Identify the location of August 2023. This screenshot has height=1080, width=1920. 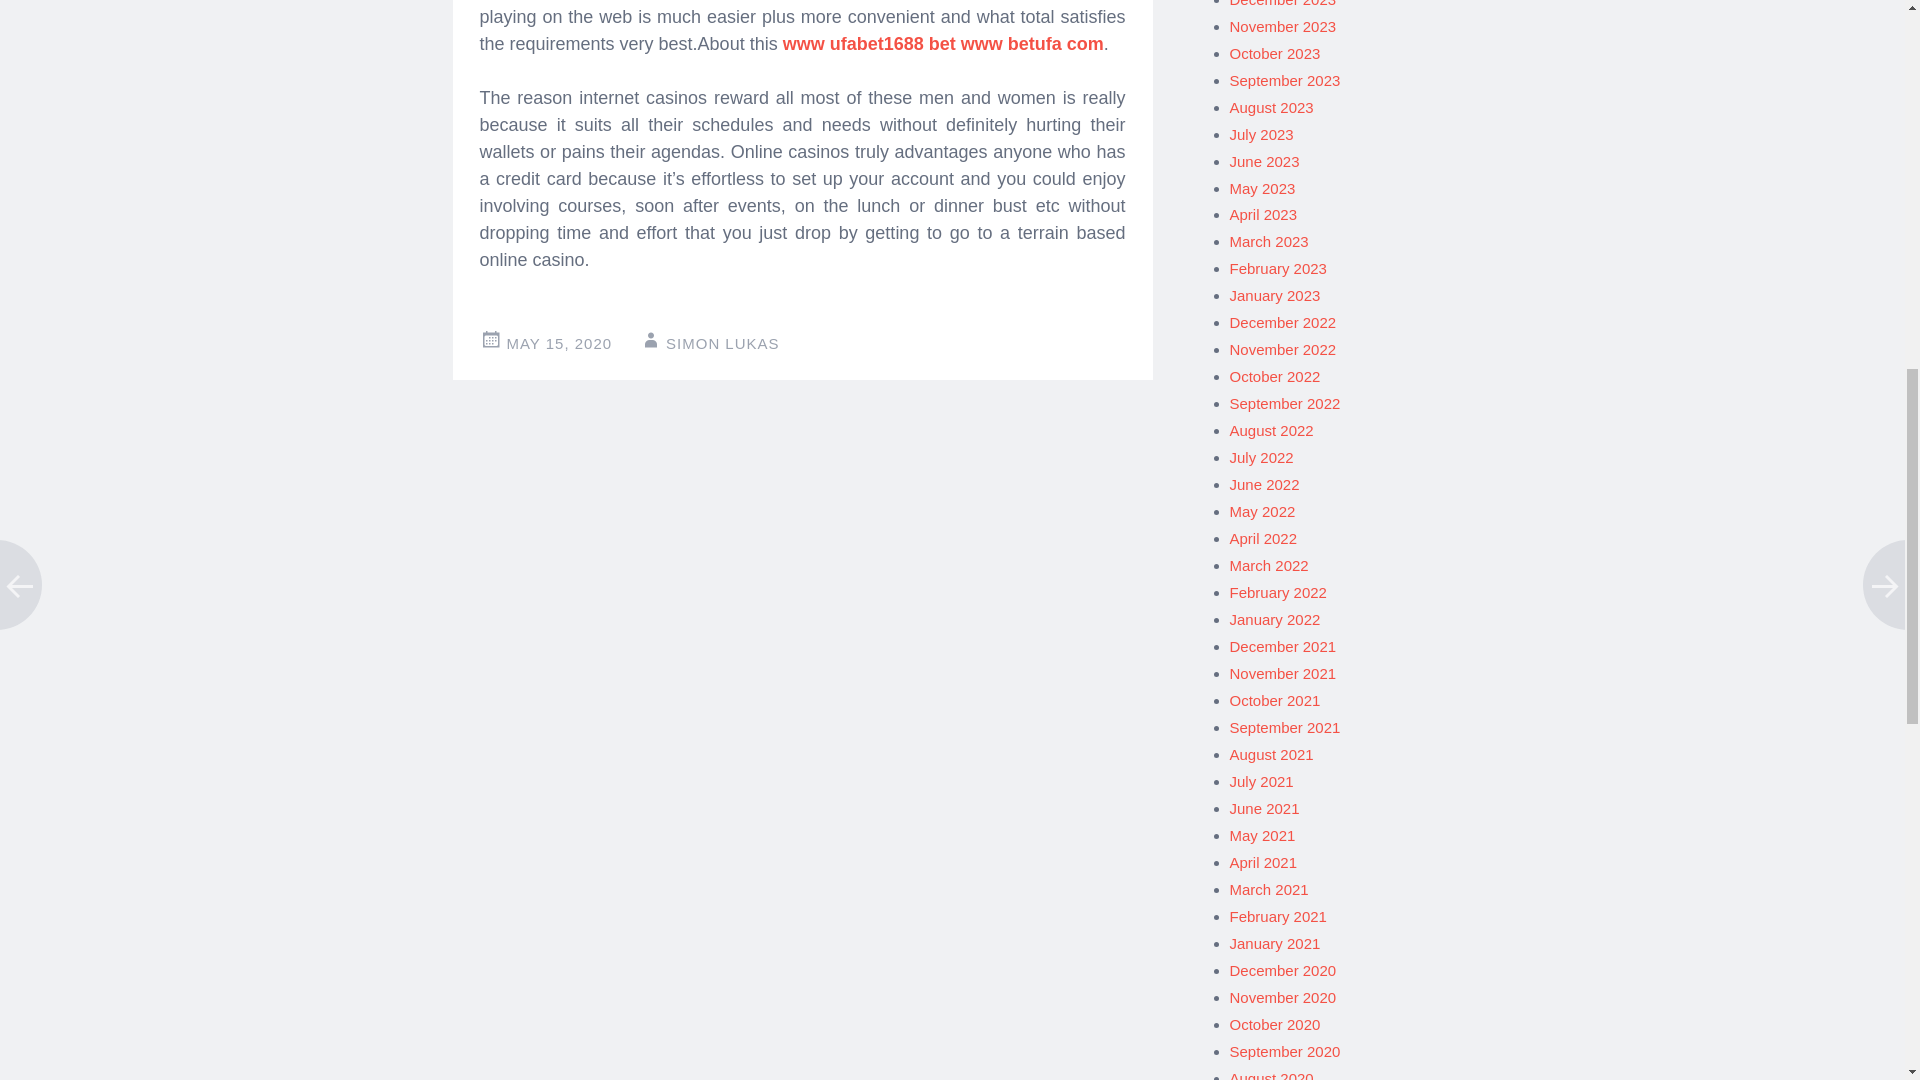
(1272, 107).